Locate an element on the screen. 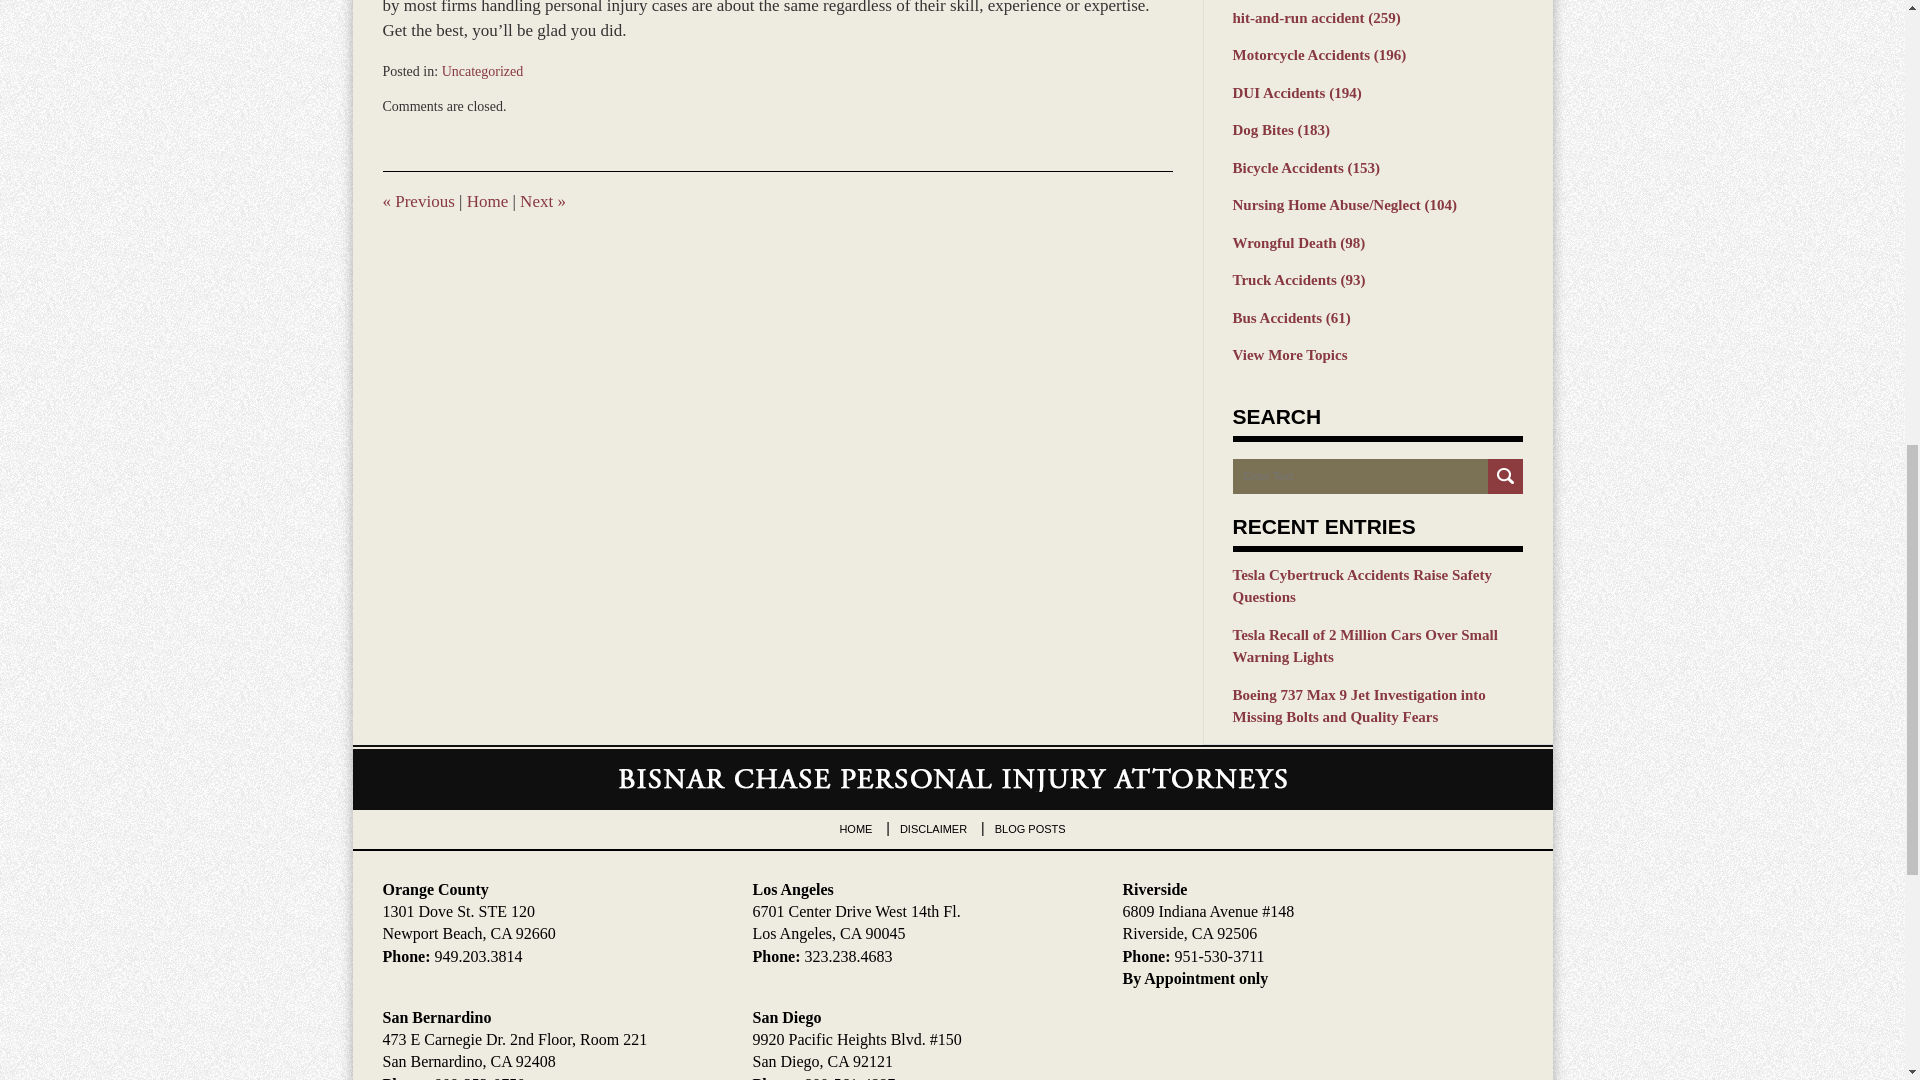 The height and width of the screenshot is (1080, 1920). SEARCH is located at coordinates (1505, 476).